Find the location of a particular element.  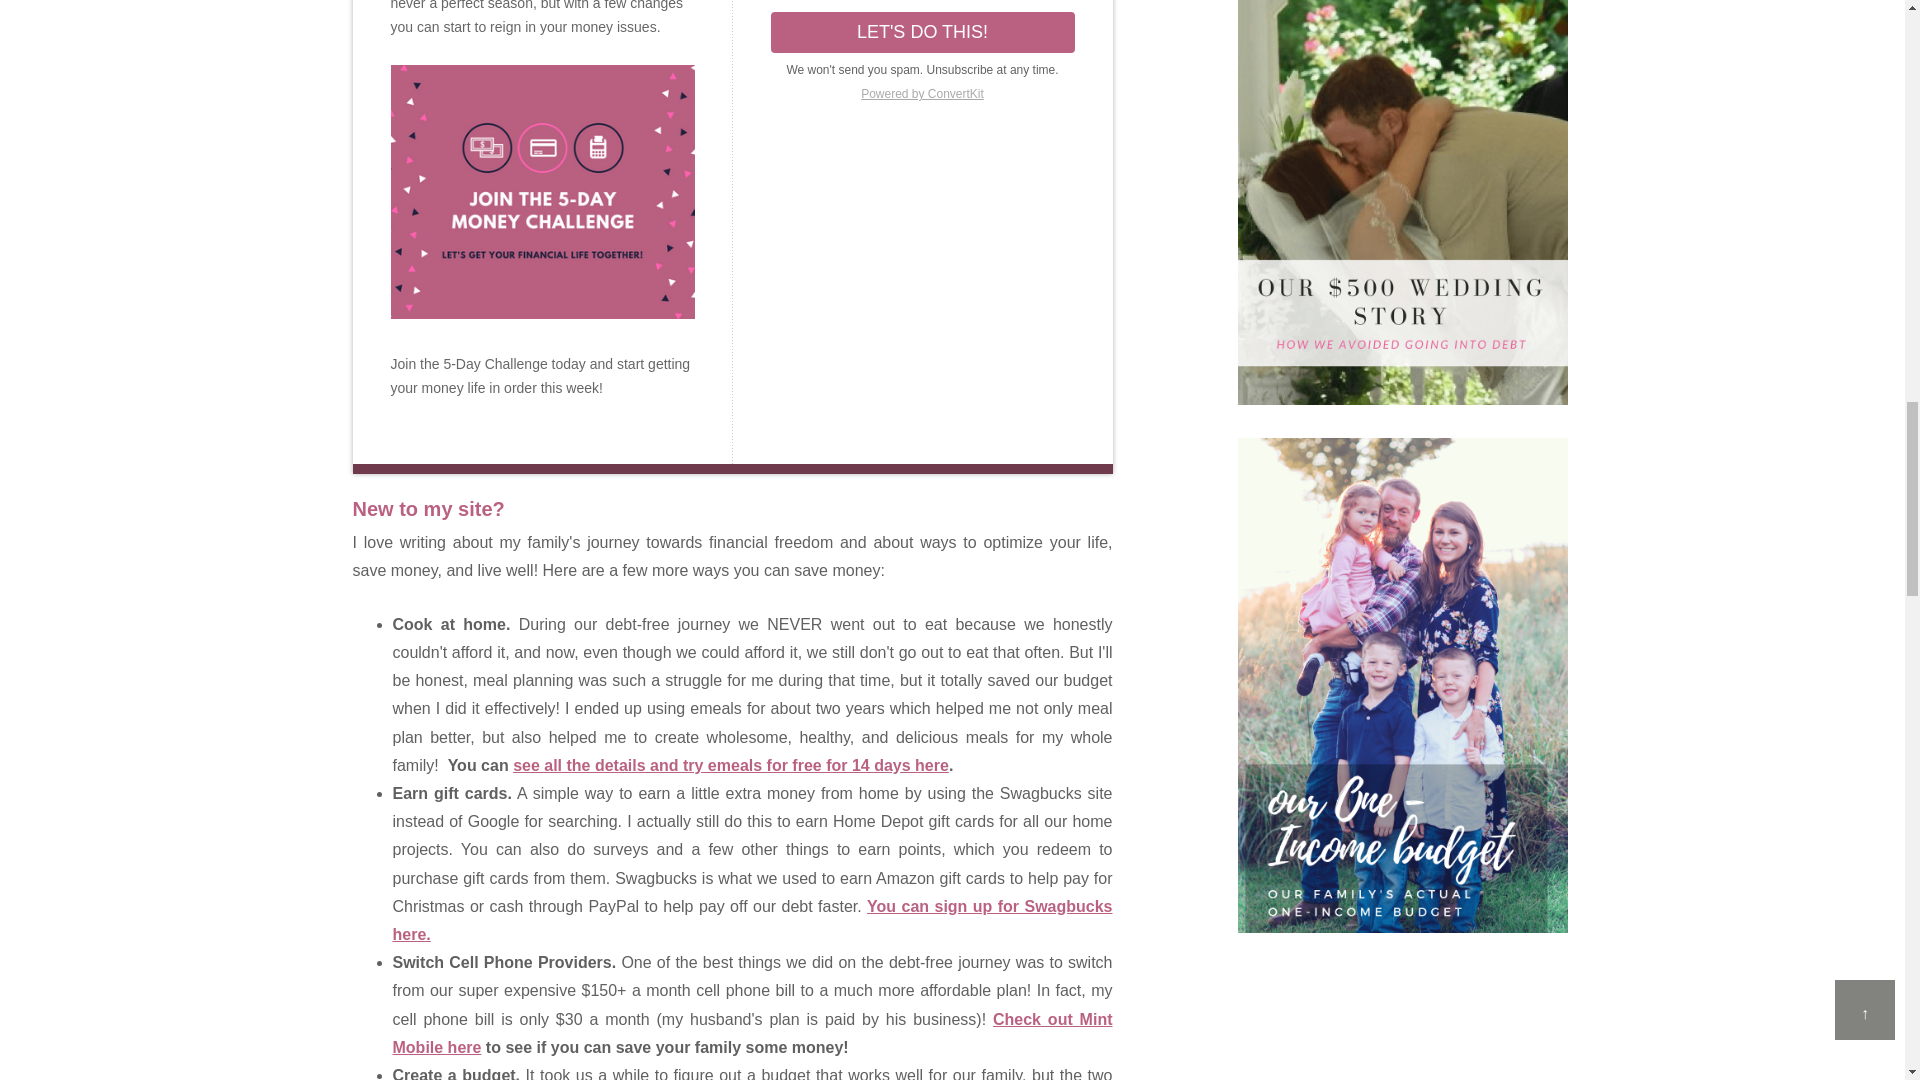

LET'S DO THIS! is located at coordinates (921, 32).